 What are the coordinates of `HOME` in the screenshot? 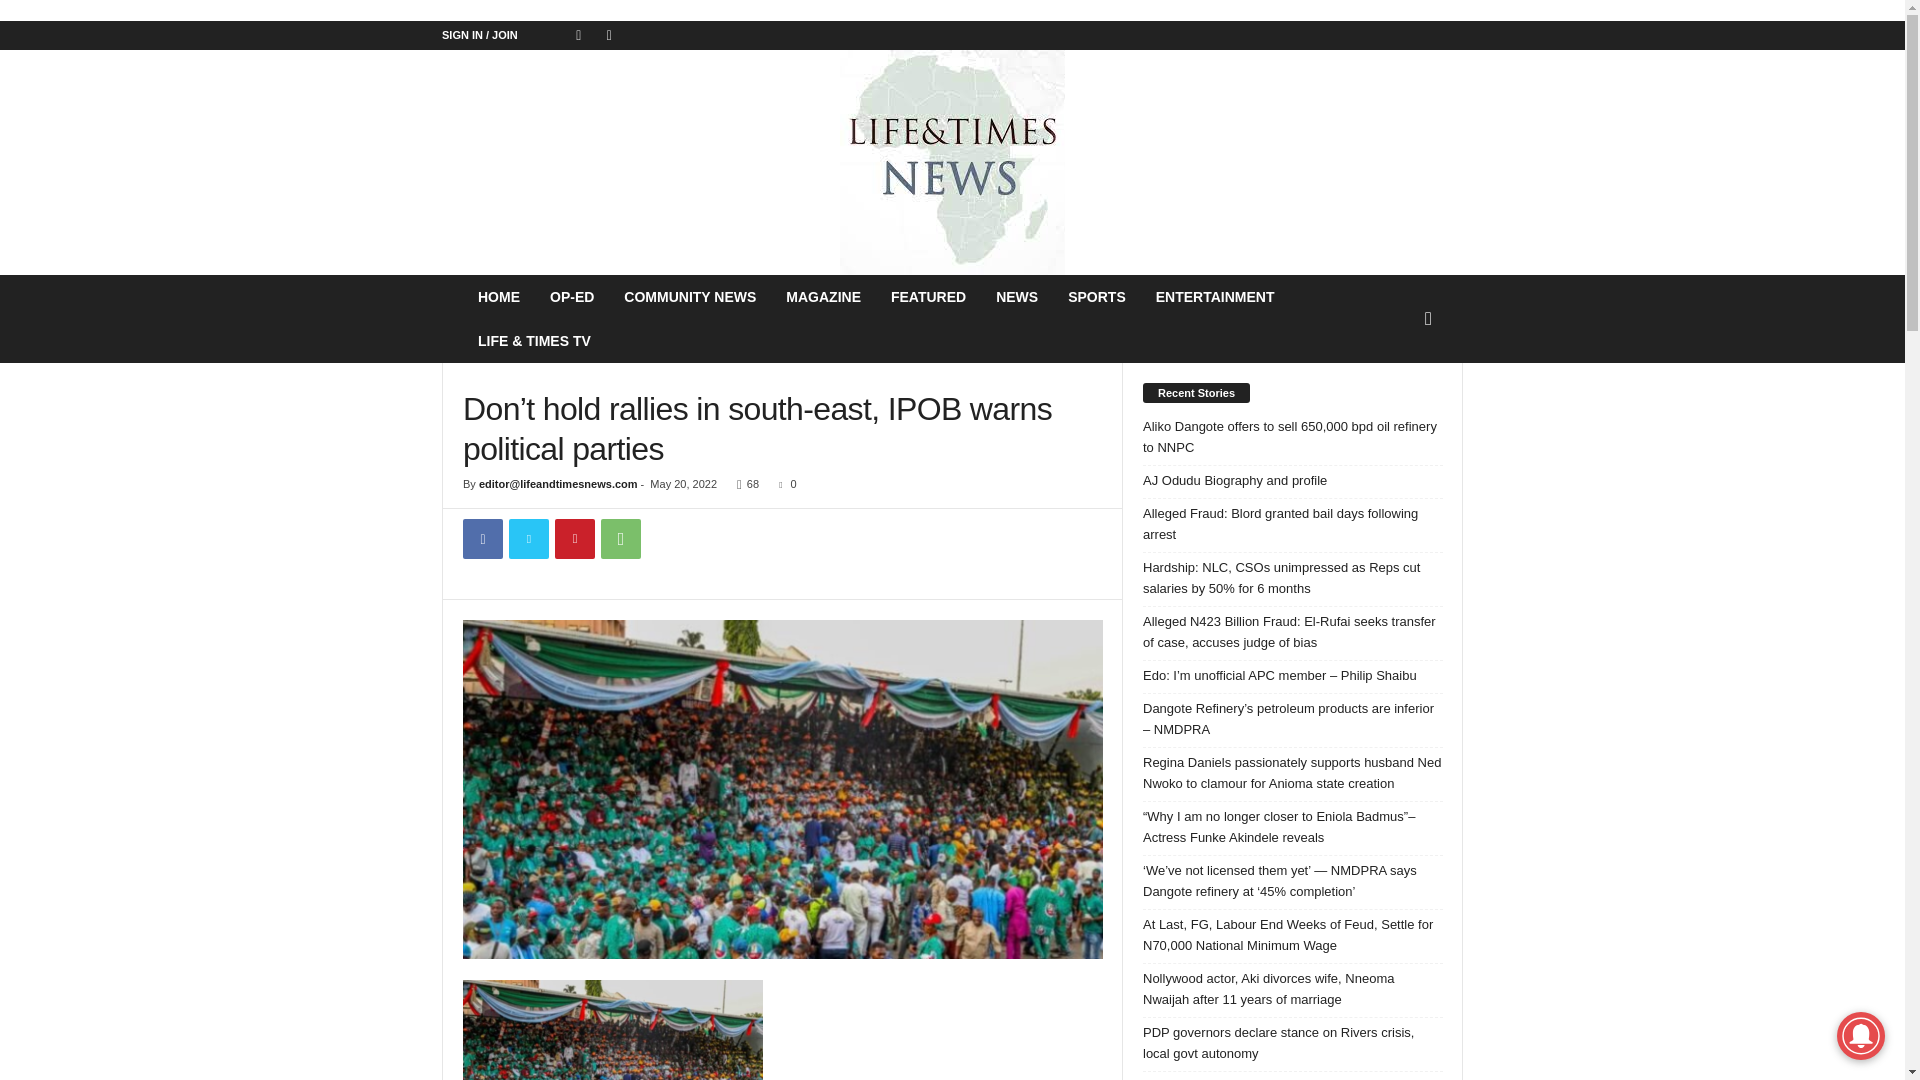 It's located at (498, 296).